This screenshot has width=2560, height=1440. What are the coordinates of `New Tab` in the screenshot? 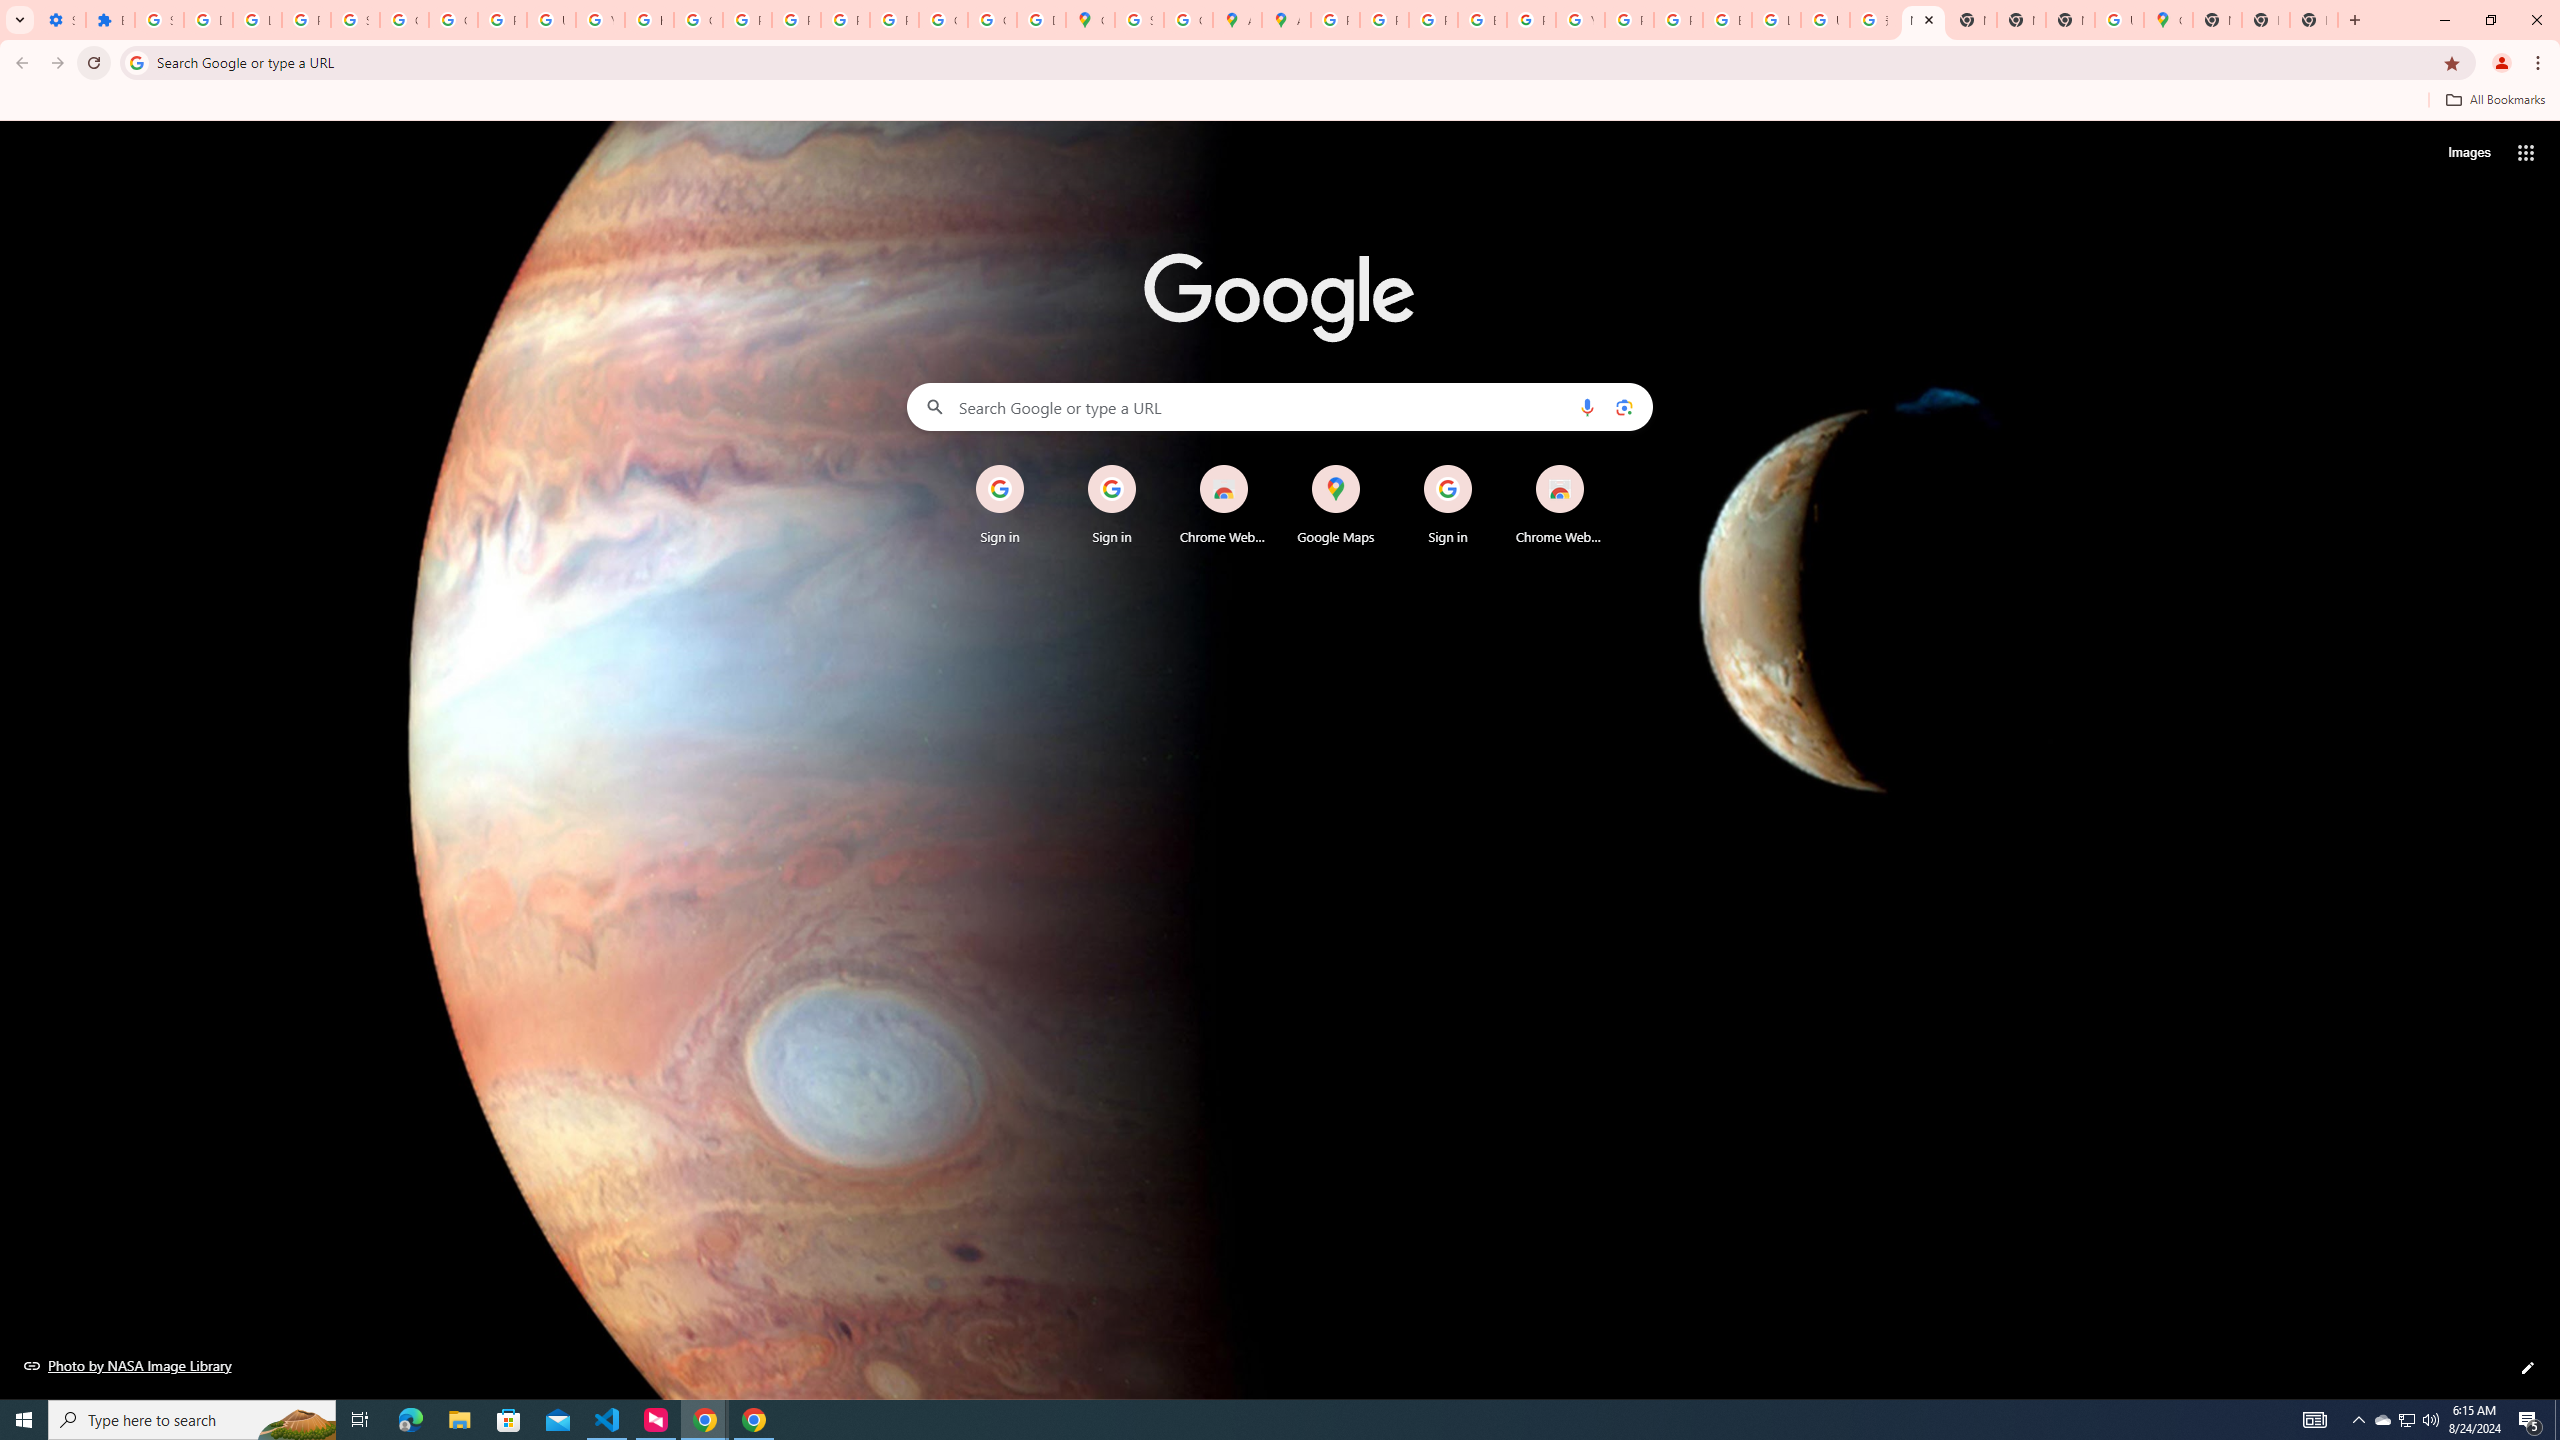 It's located at (1922, 20).